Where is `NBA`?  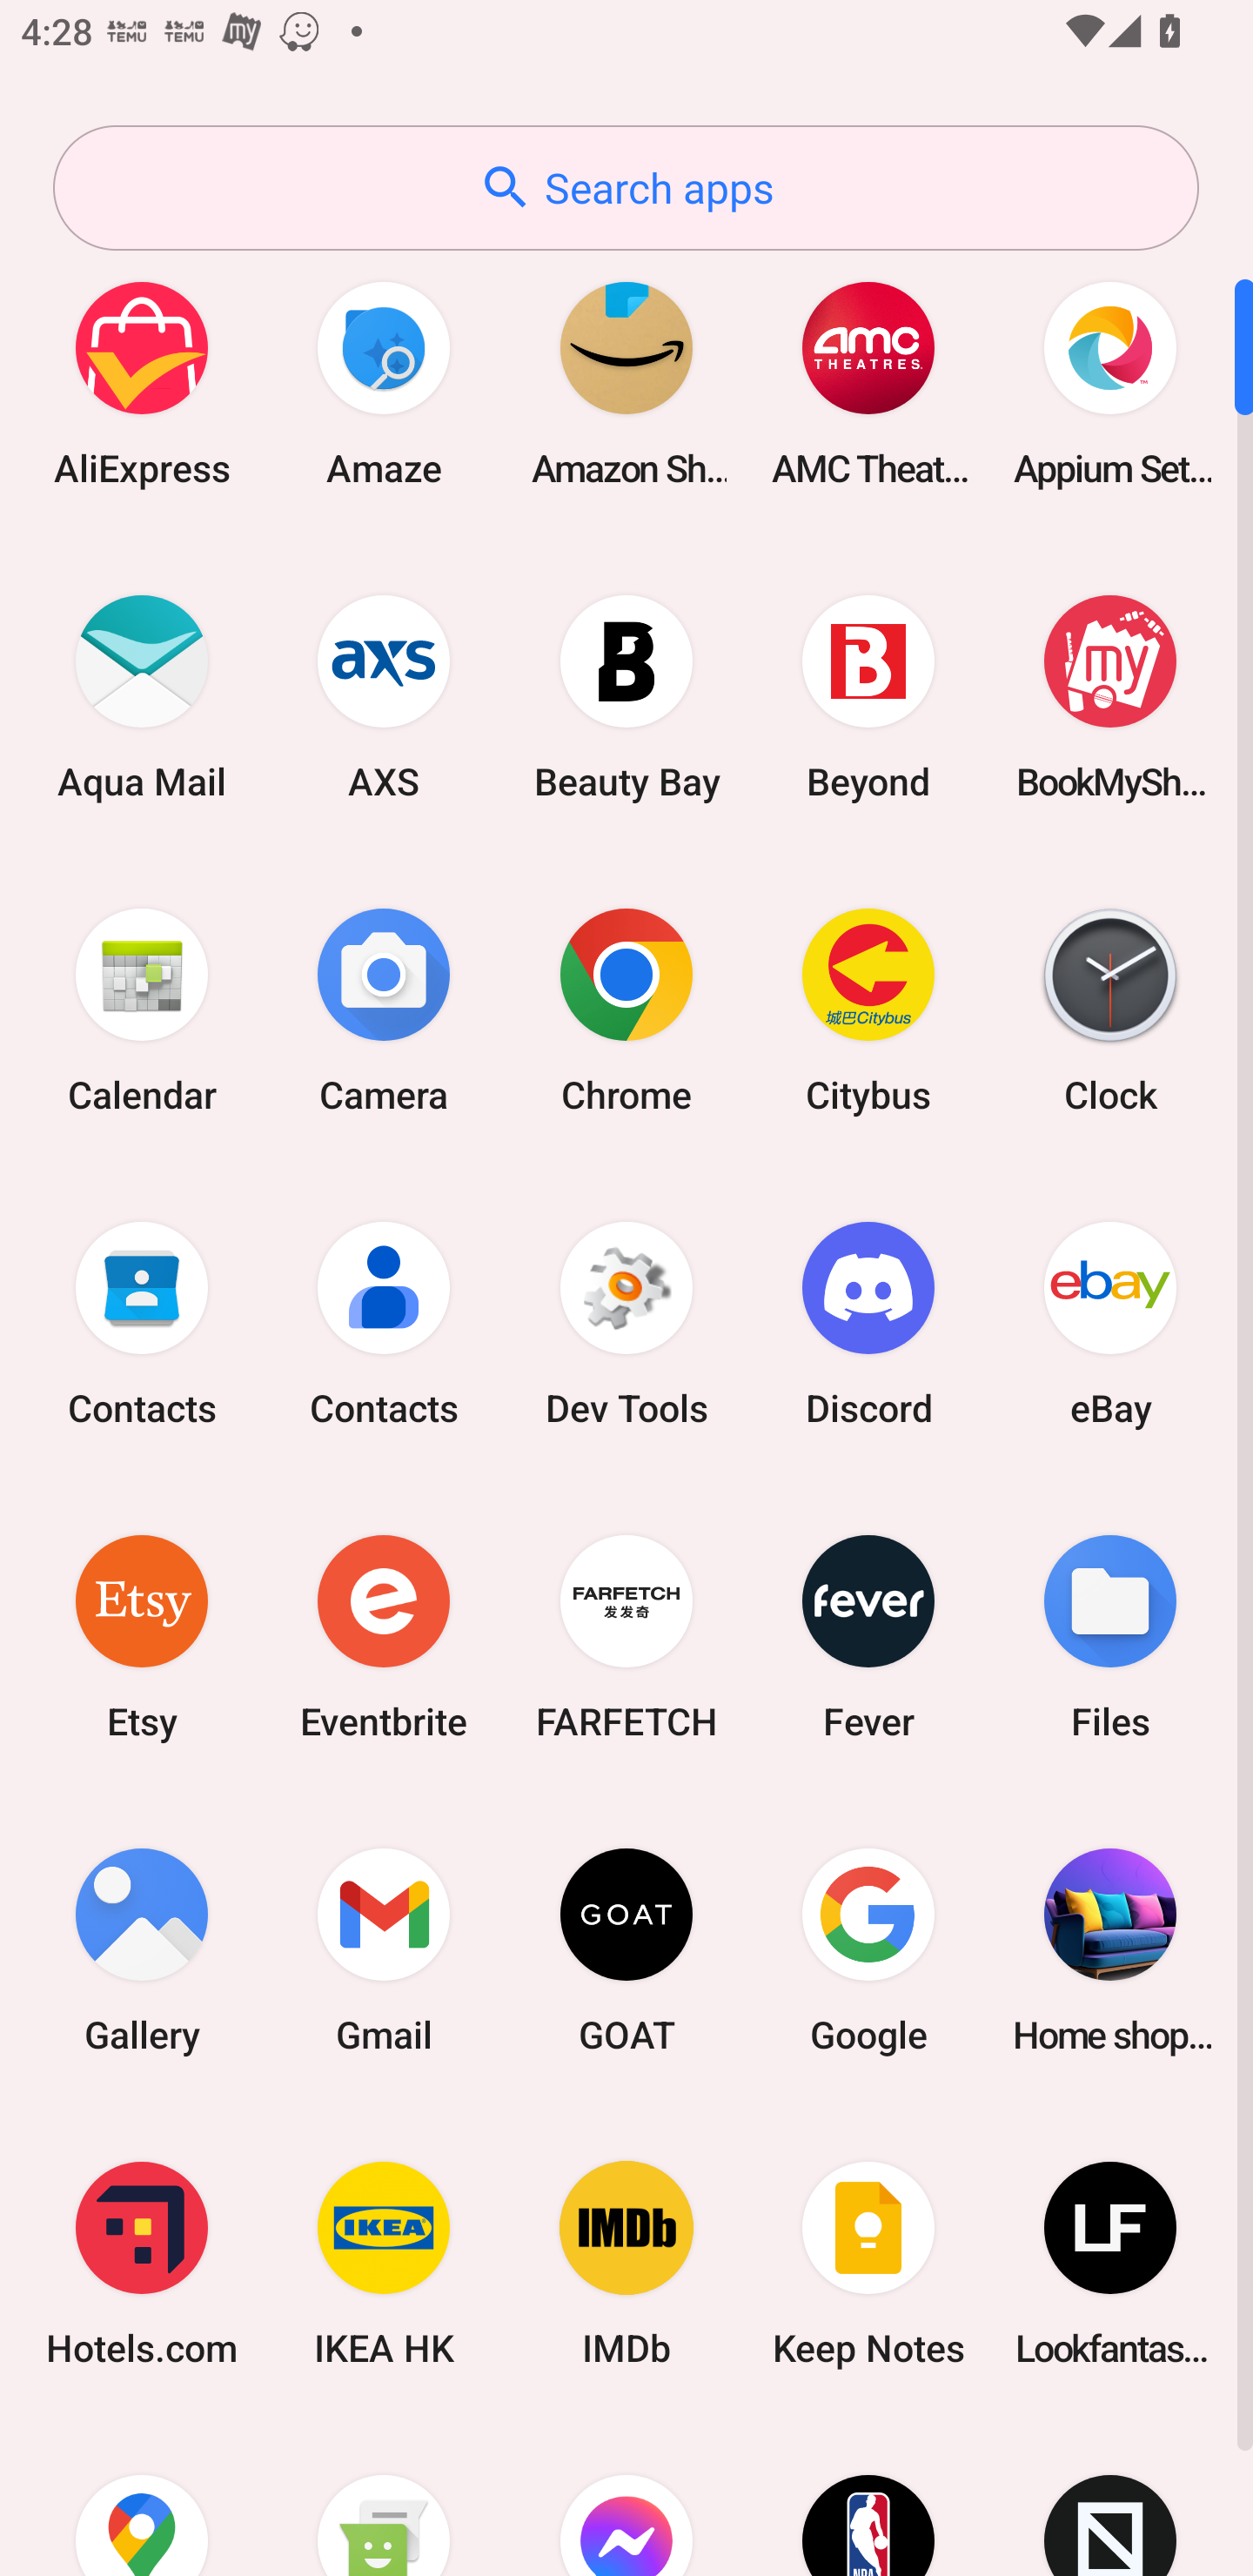 NBA is located at coordinates (868, 2499).